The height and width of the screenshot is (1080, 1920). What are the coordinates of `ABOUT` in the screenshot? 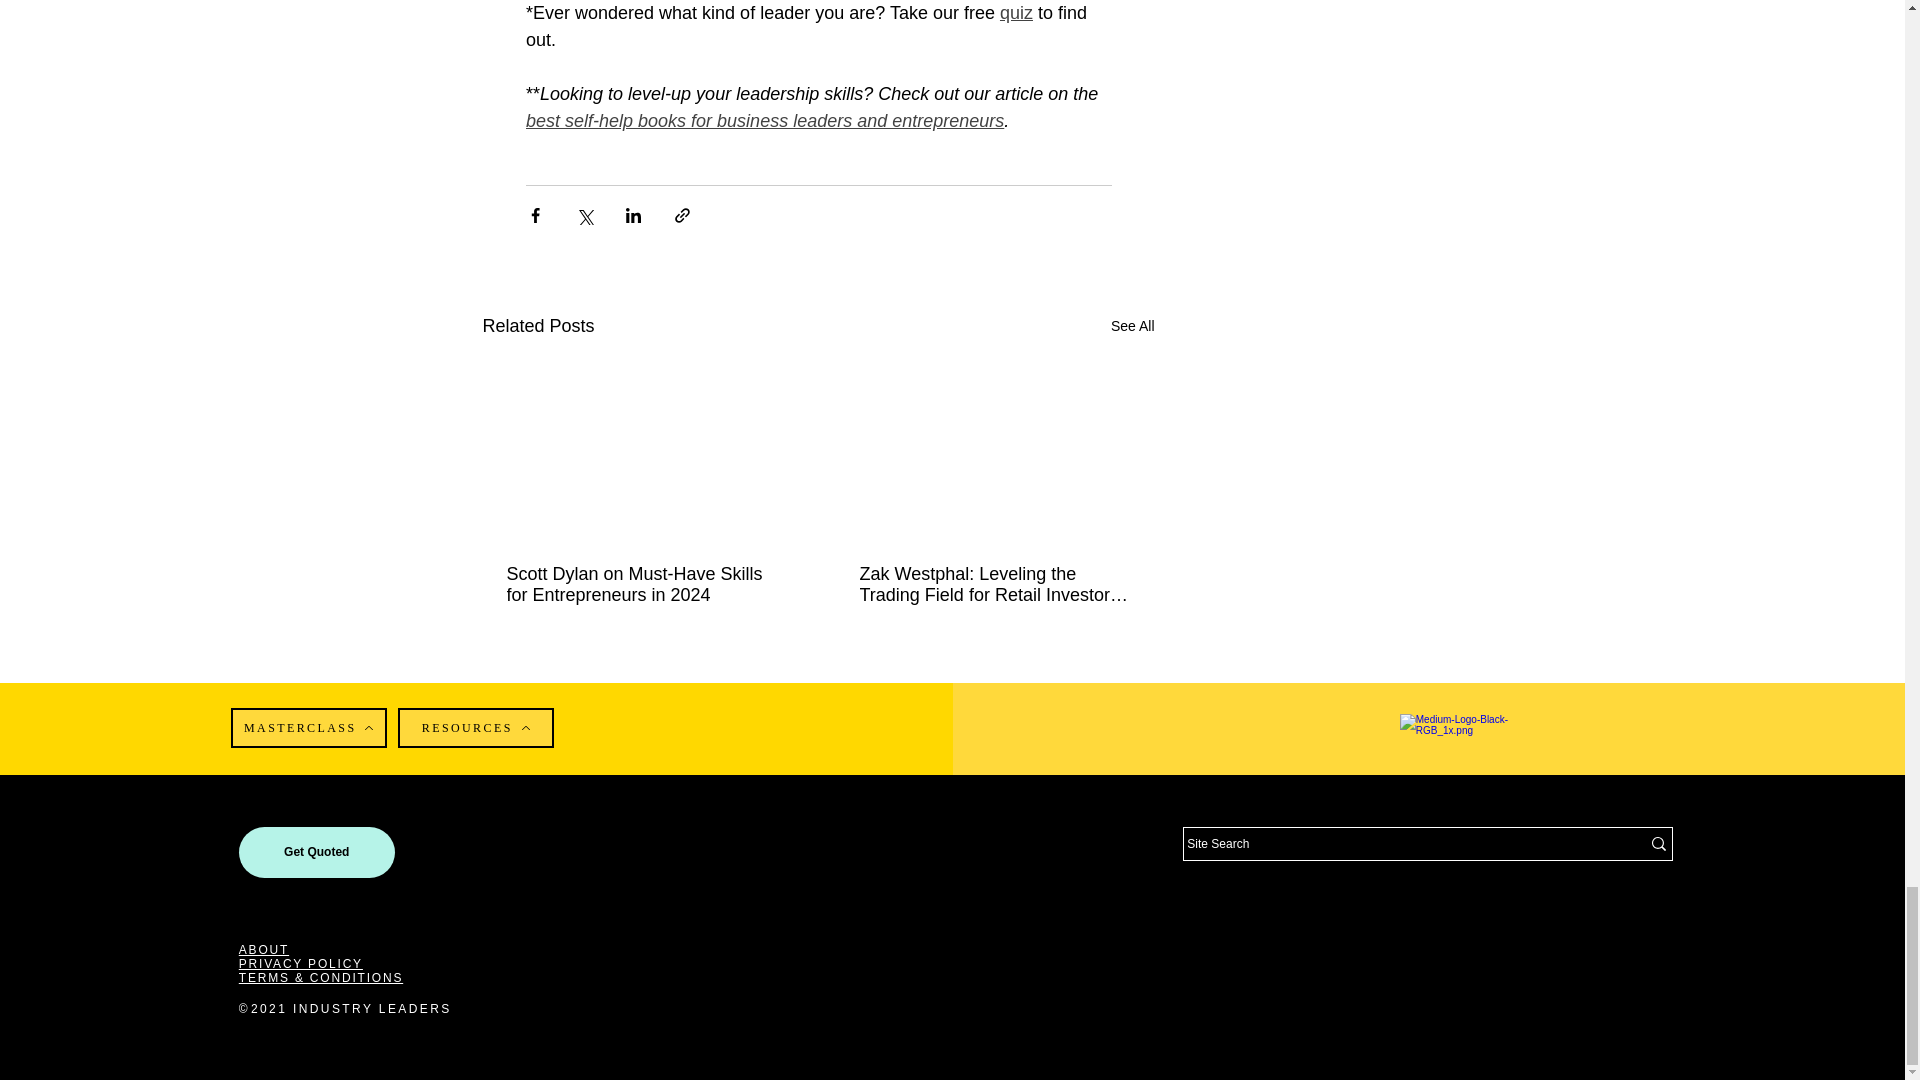 It's located at (264, 949).